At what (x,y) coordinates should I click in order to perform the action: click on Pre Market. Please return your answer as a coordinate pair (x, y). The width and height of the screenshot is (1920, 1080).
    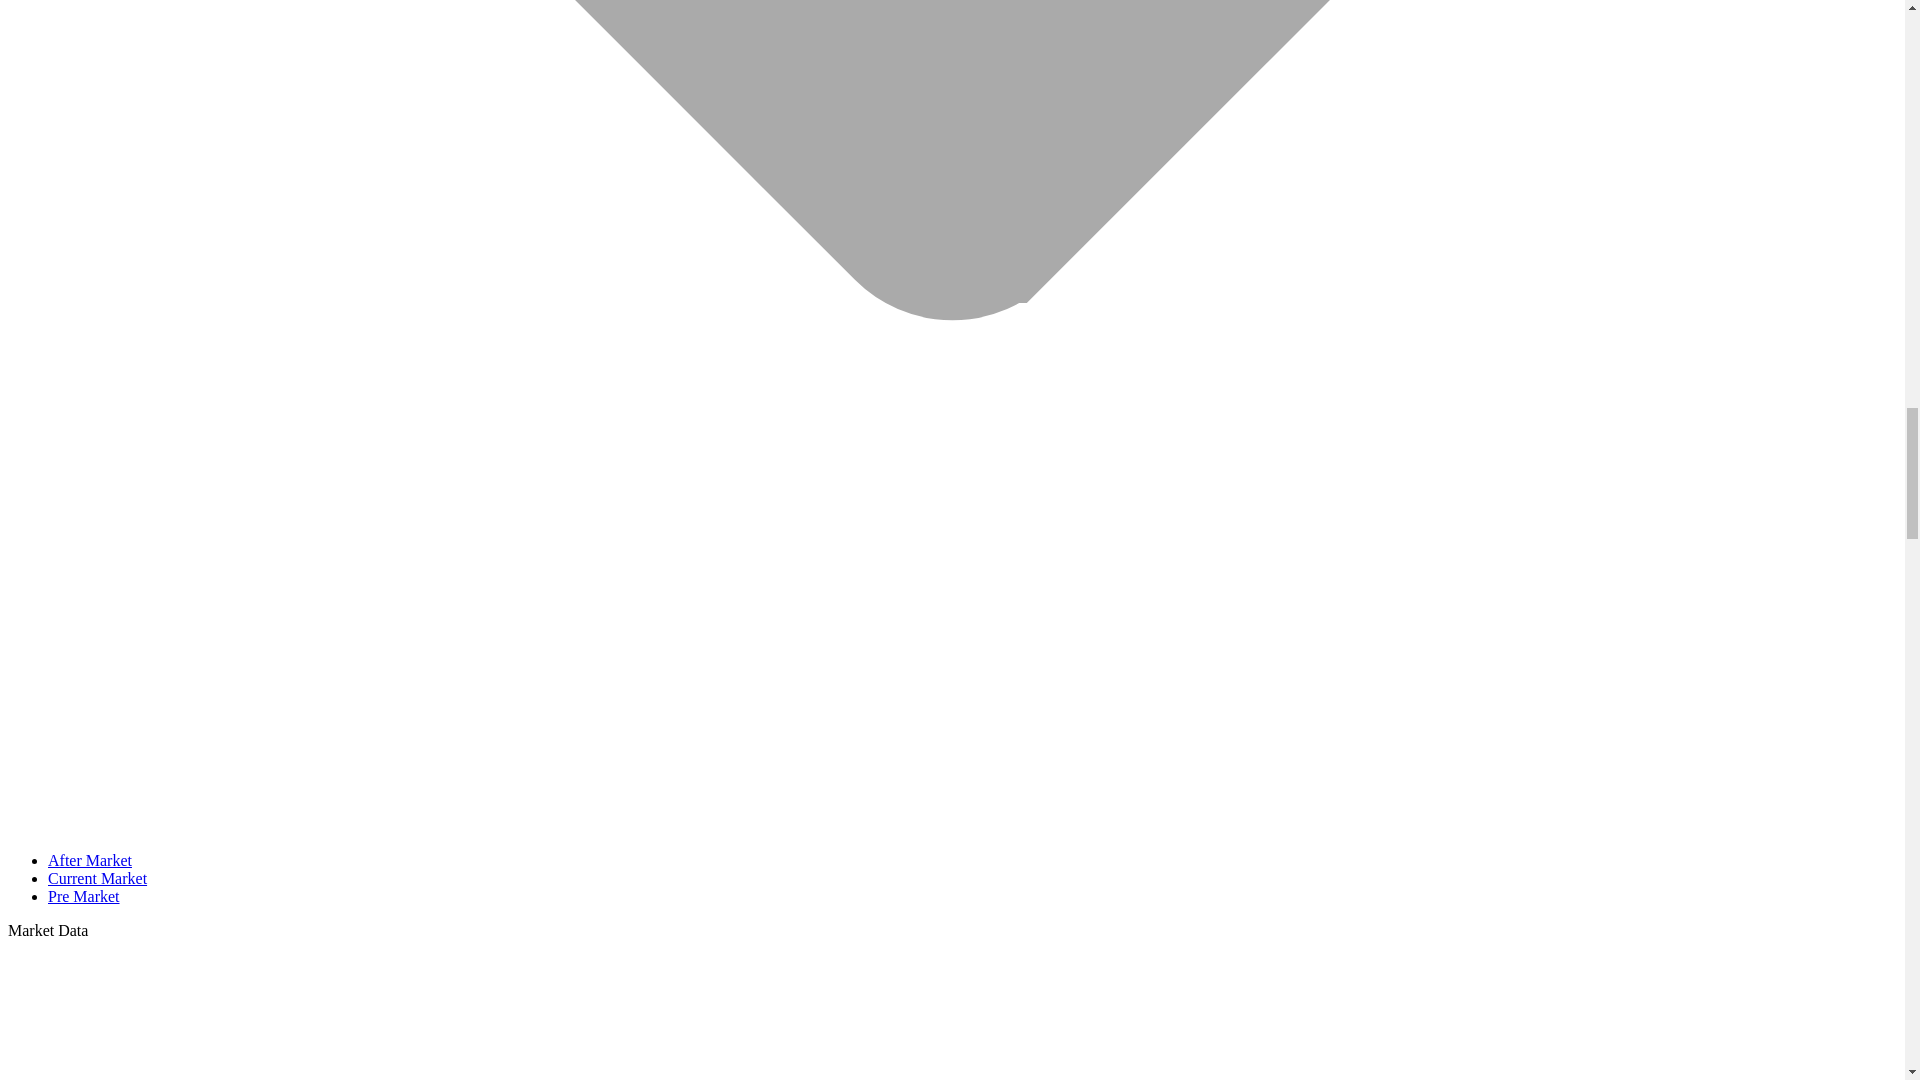
    Looking at the image, I should click on (84, 896).